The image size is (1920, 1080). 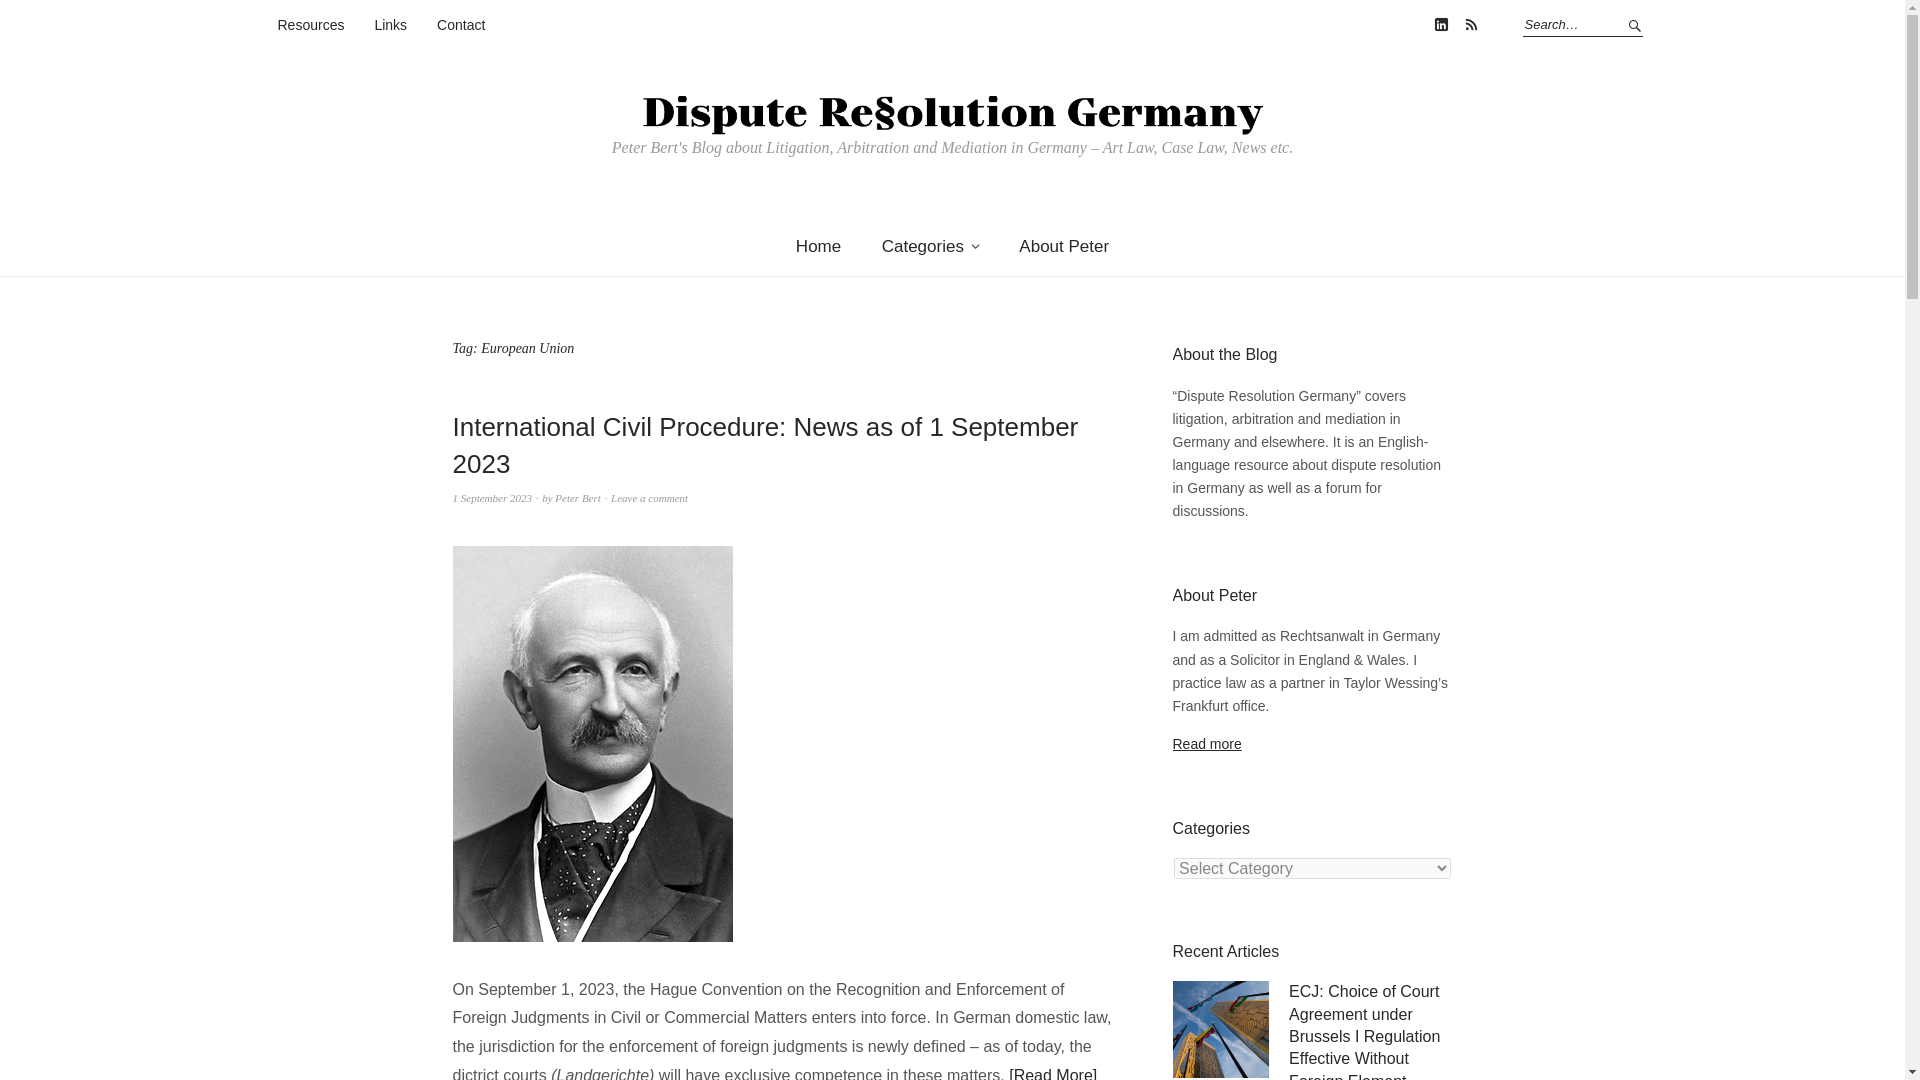 What do you see at coordinates (491, 498) in the screenshot?
I see `1 September 2023` at bounding box center [491, 498].